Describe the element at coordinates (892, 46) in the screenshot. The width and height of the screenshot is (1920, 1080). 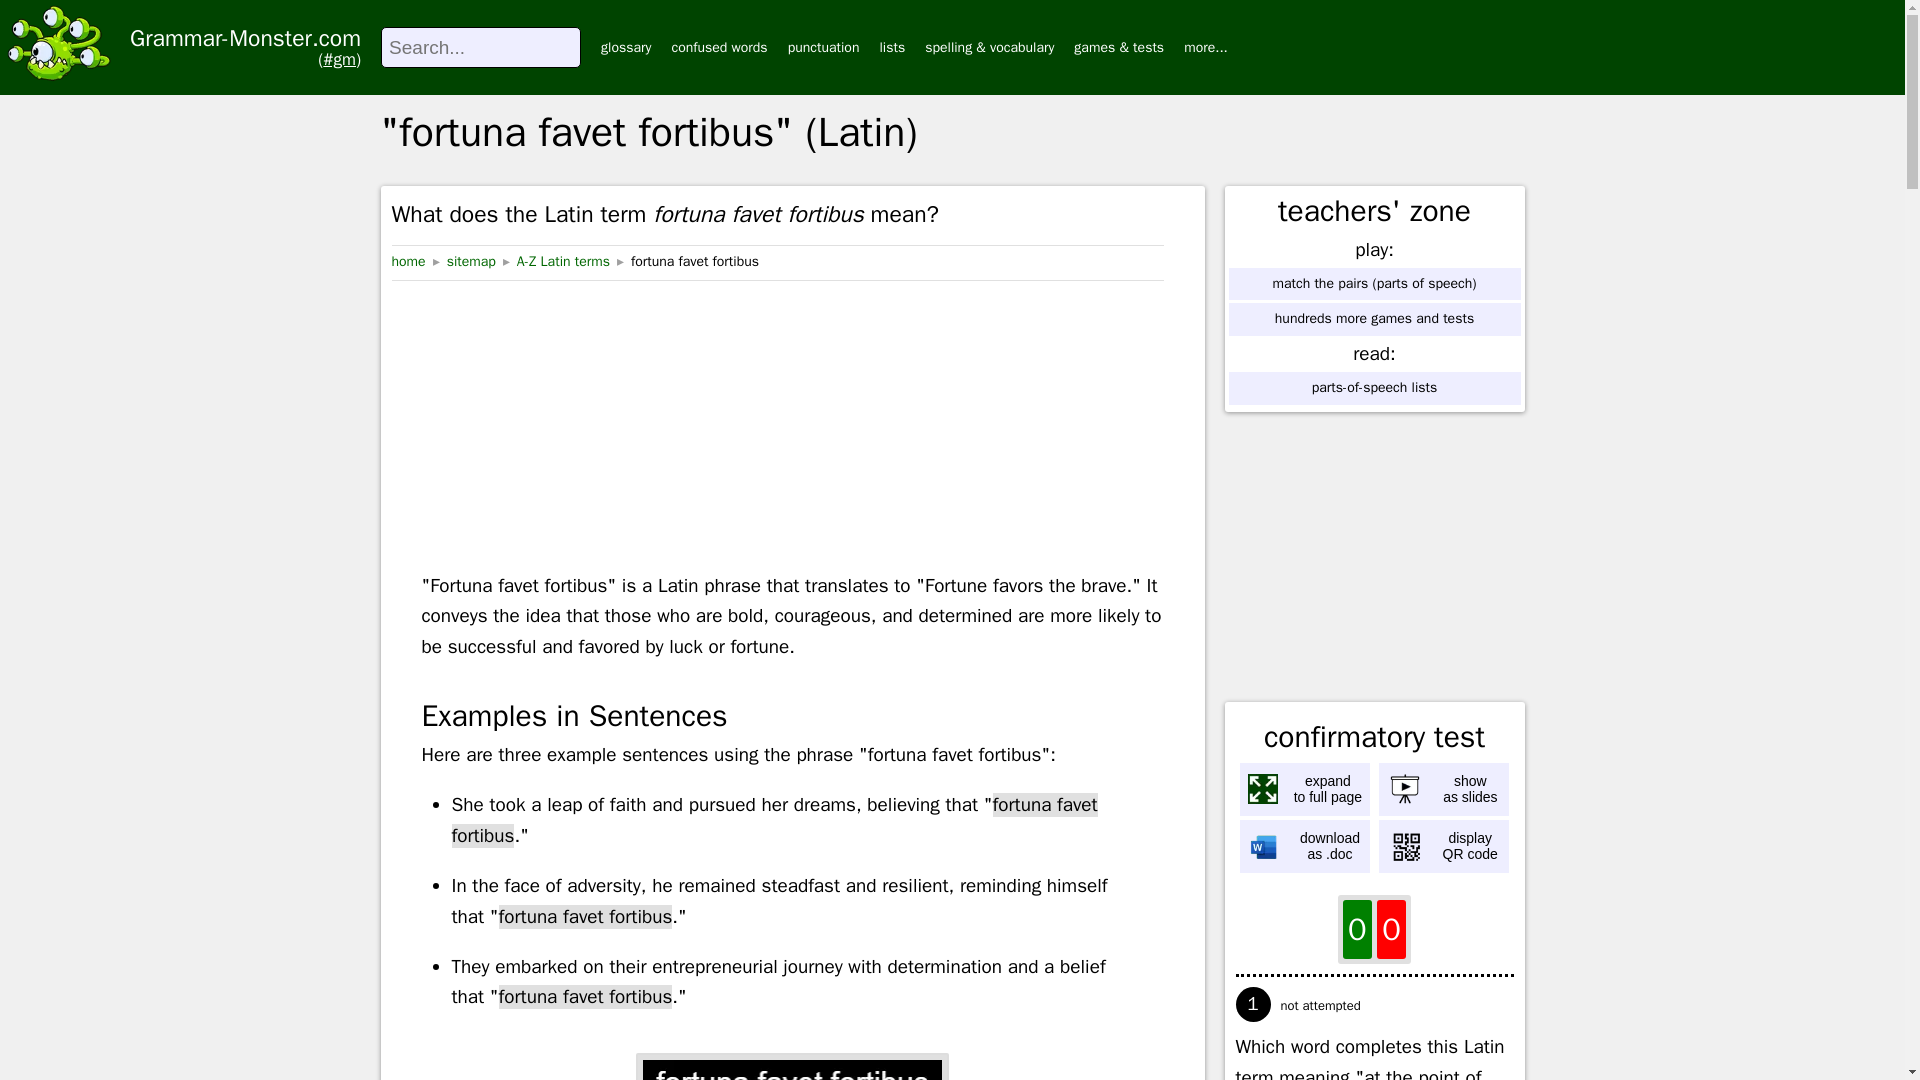
I see `Grammar-Monster.com` at that location.